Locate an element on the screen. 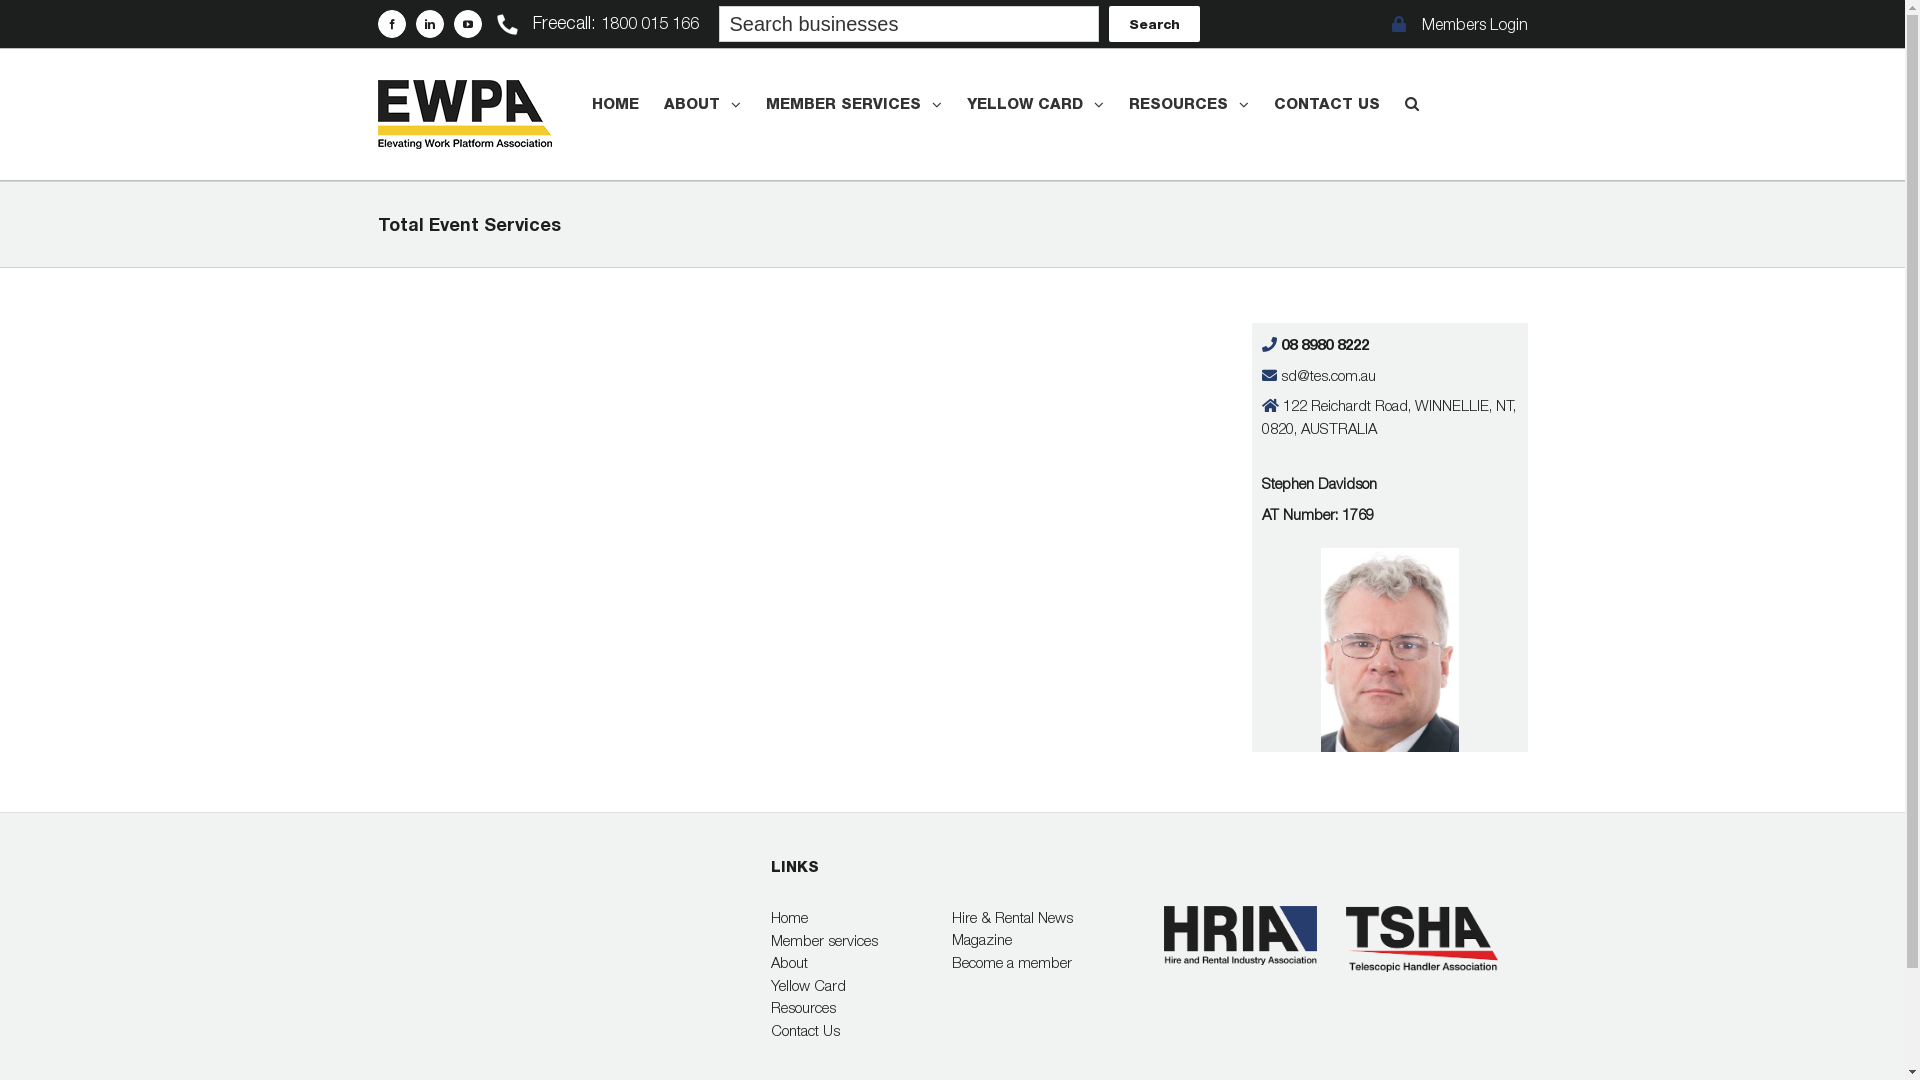  Hire & Rental News Magazine is located at coordinates (1043, 928).